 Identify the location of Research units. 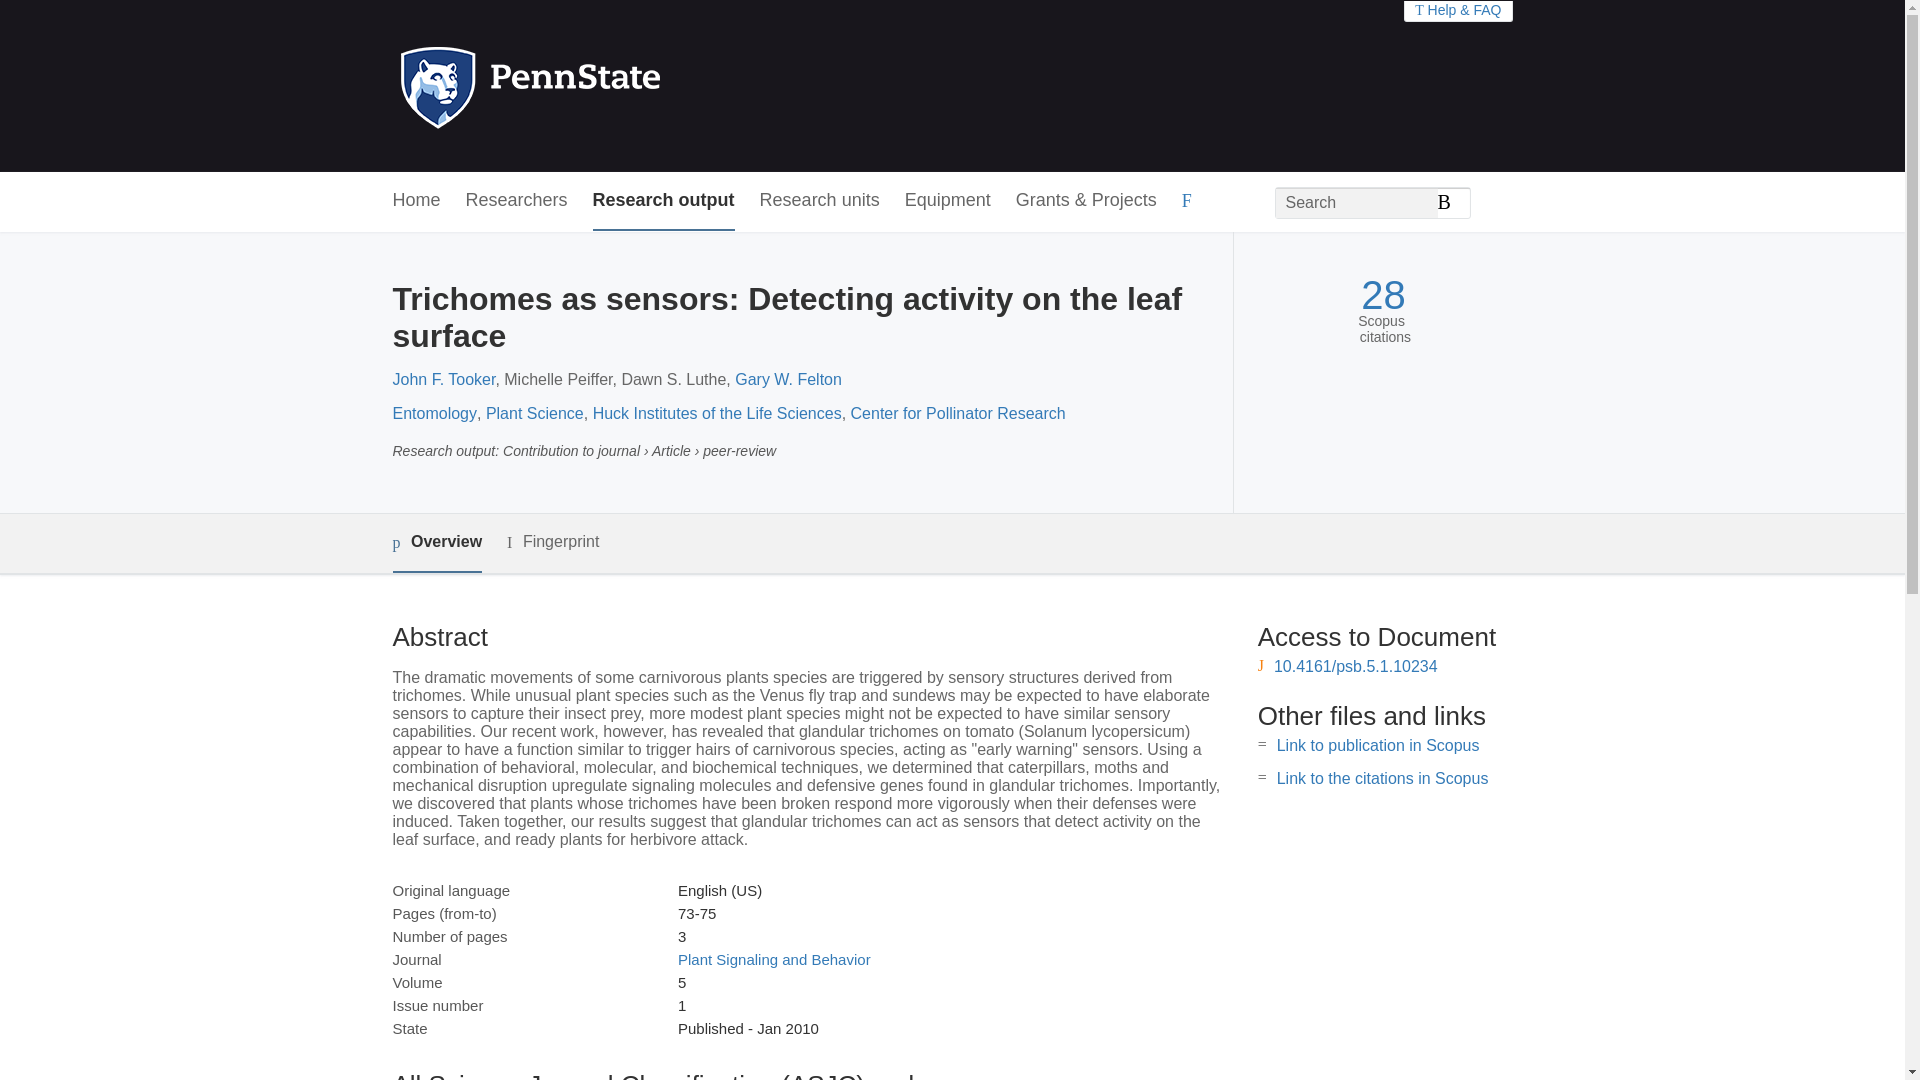
(820, 201).